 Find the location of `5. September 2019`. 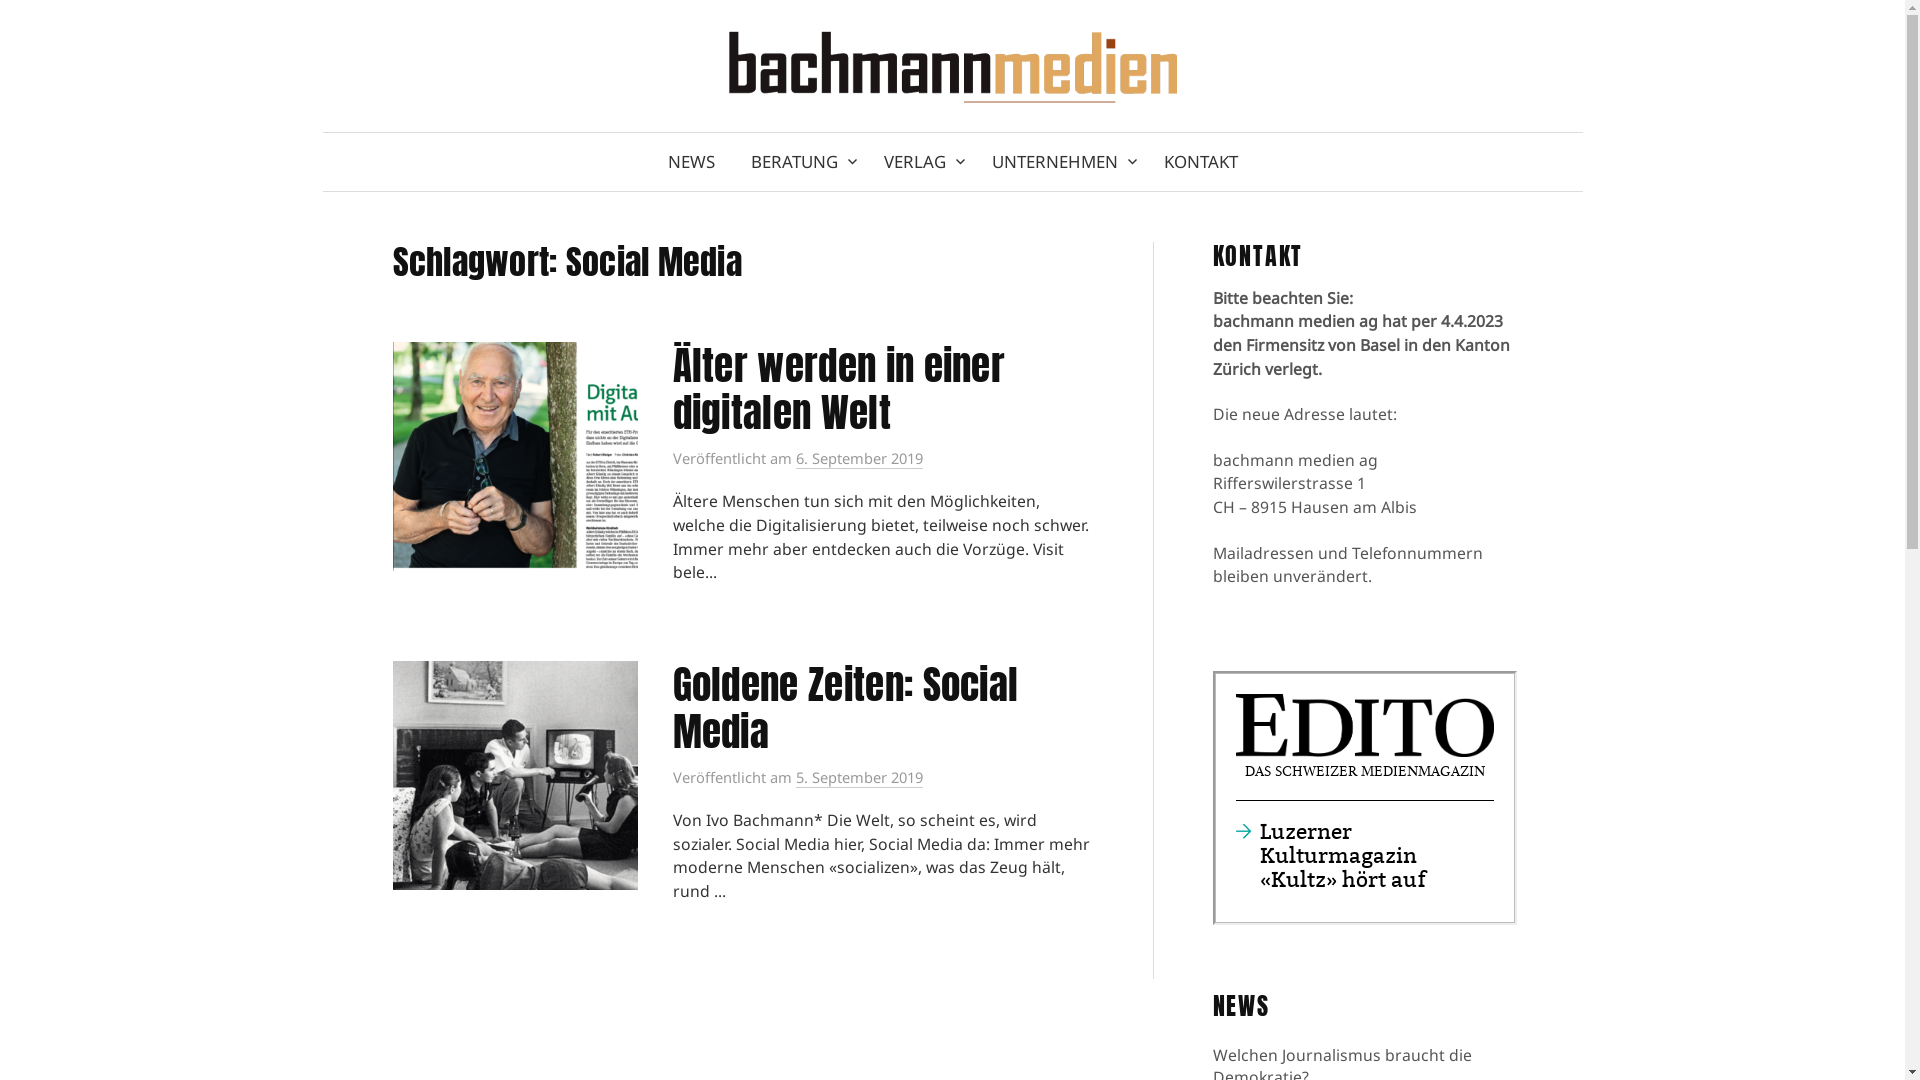

5. September 2019 is located at coordinates (860, 778).